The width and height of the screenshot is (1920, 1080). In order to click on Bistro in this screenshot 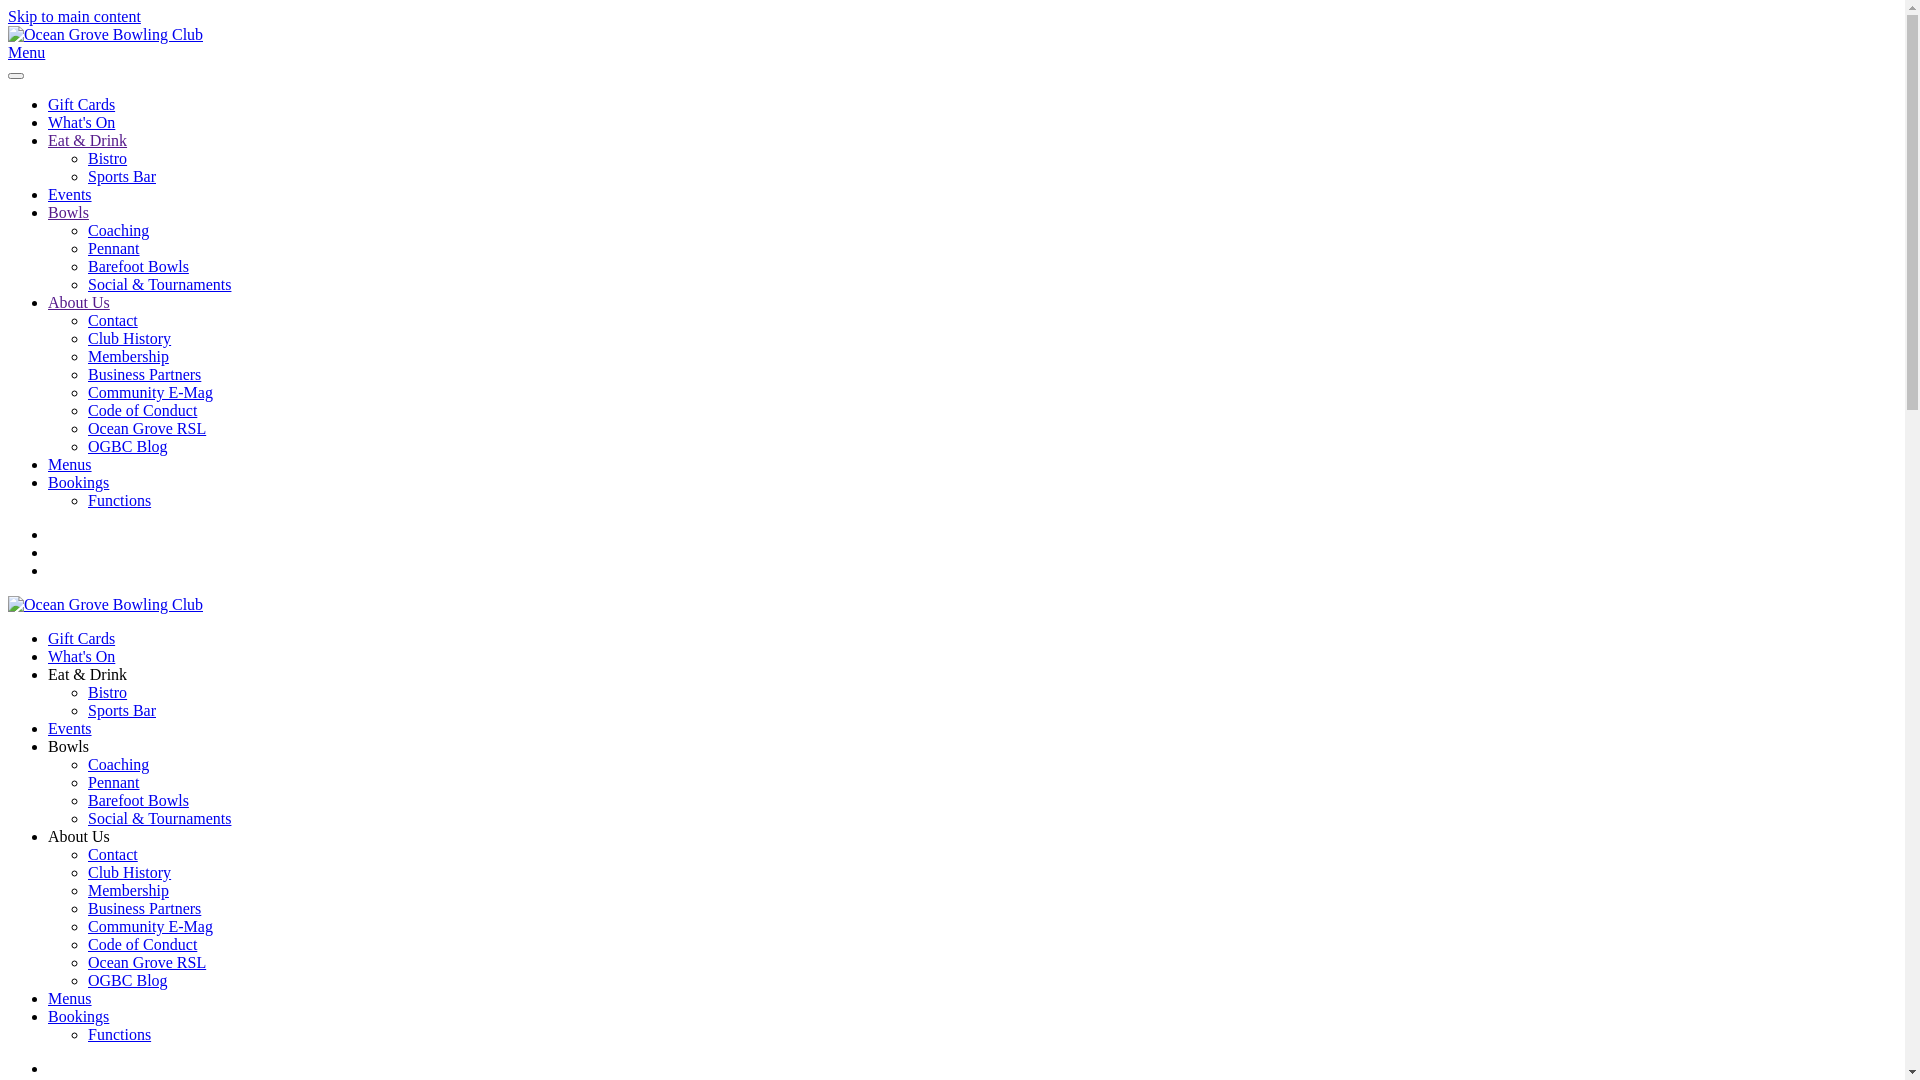, I will do `click(108, 158)`.